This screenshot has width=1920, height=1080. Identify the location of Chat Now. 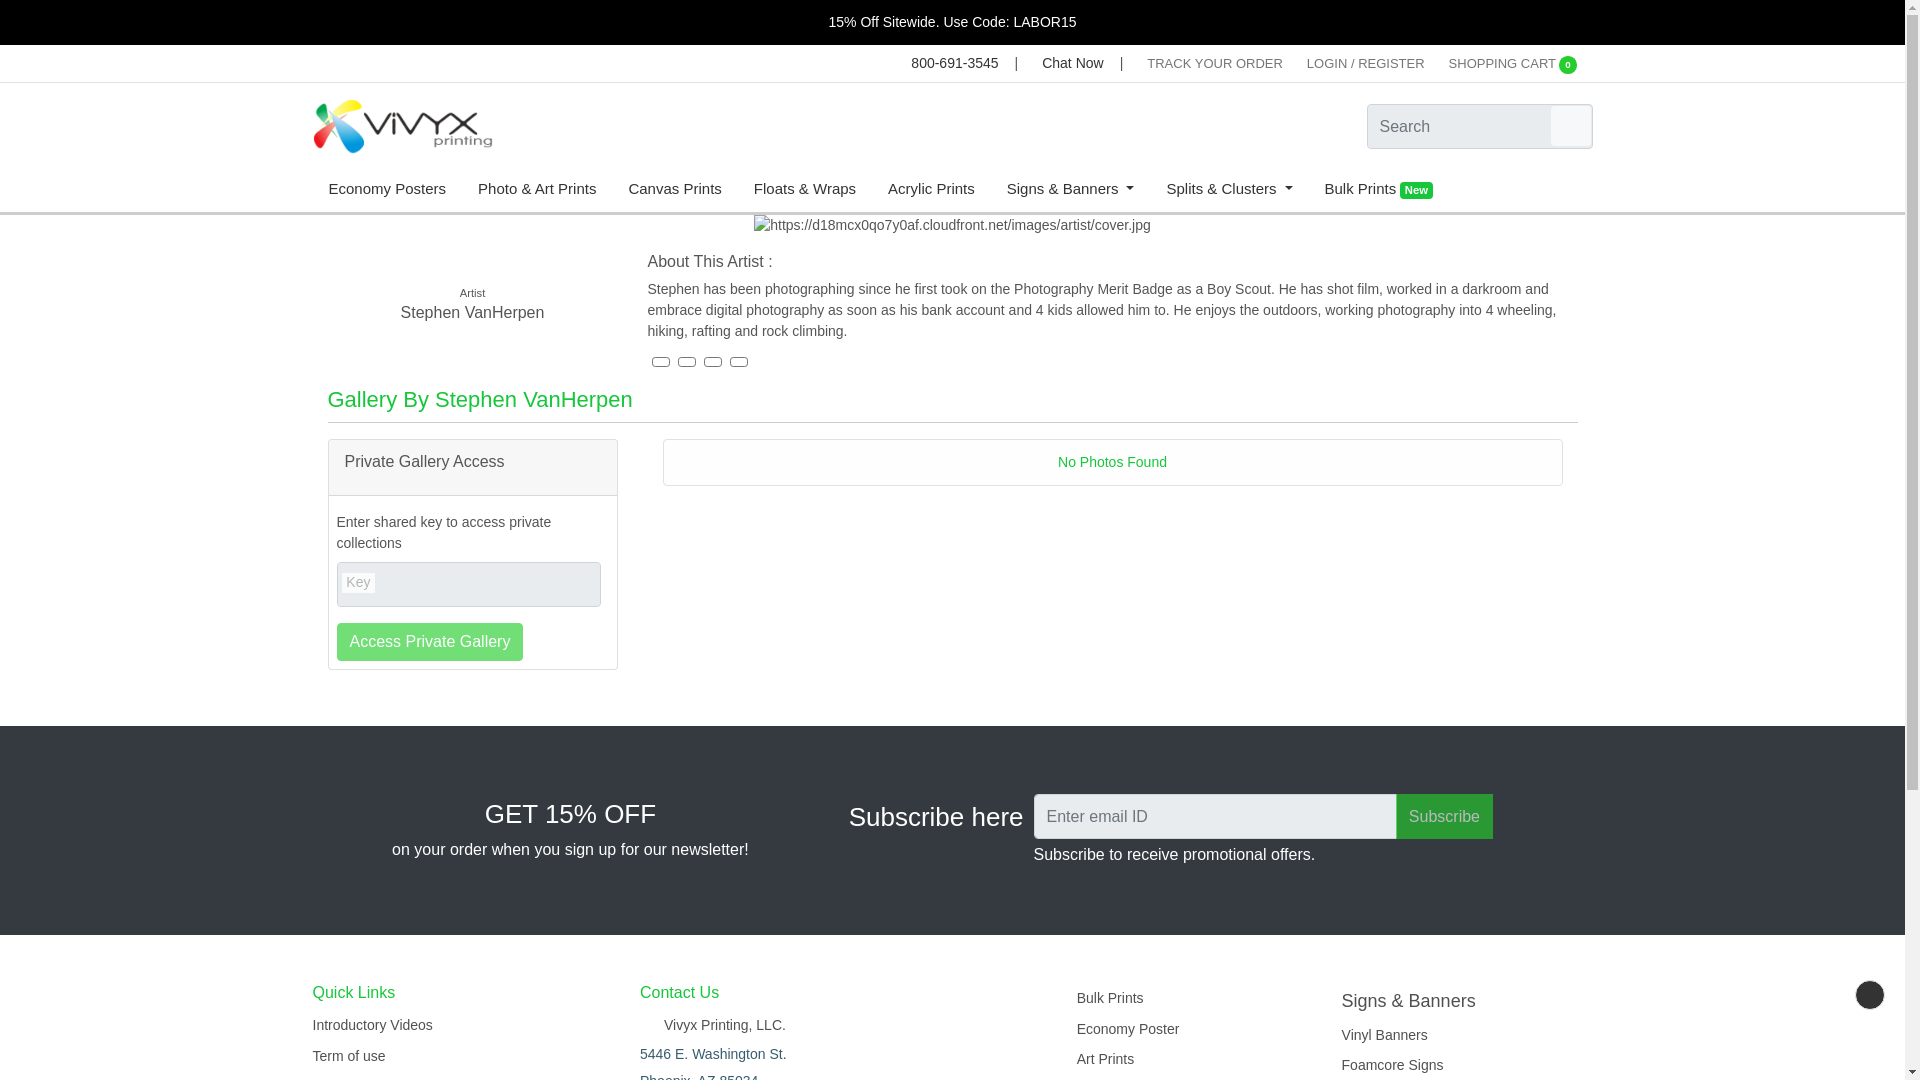
(1068, 63).